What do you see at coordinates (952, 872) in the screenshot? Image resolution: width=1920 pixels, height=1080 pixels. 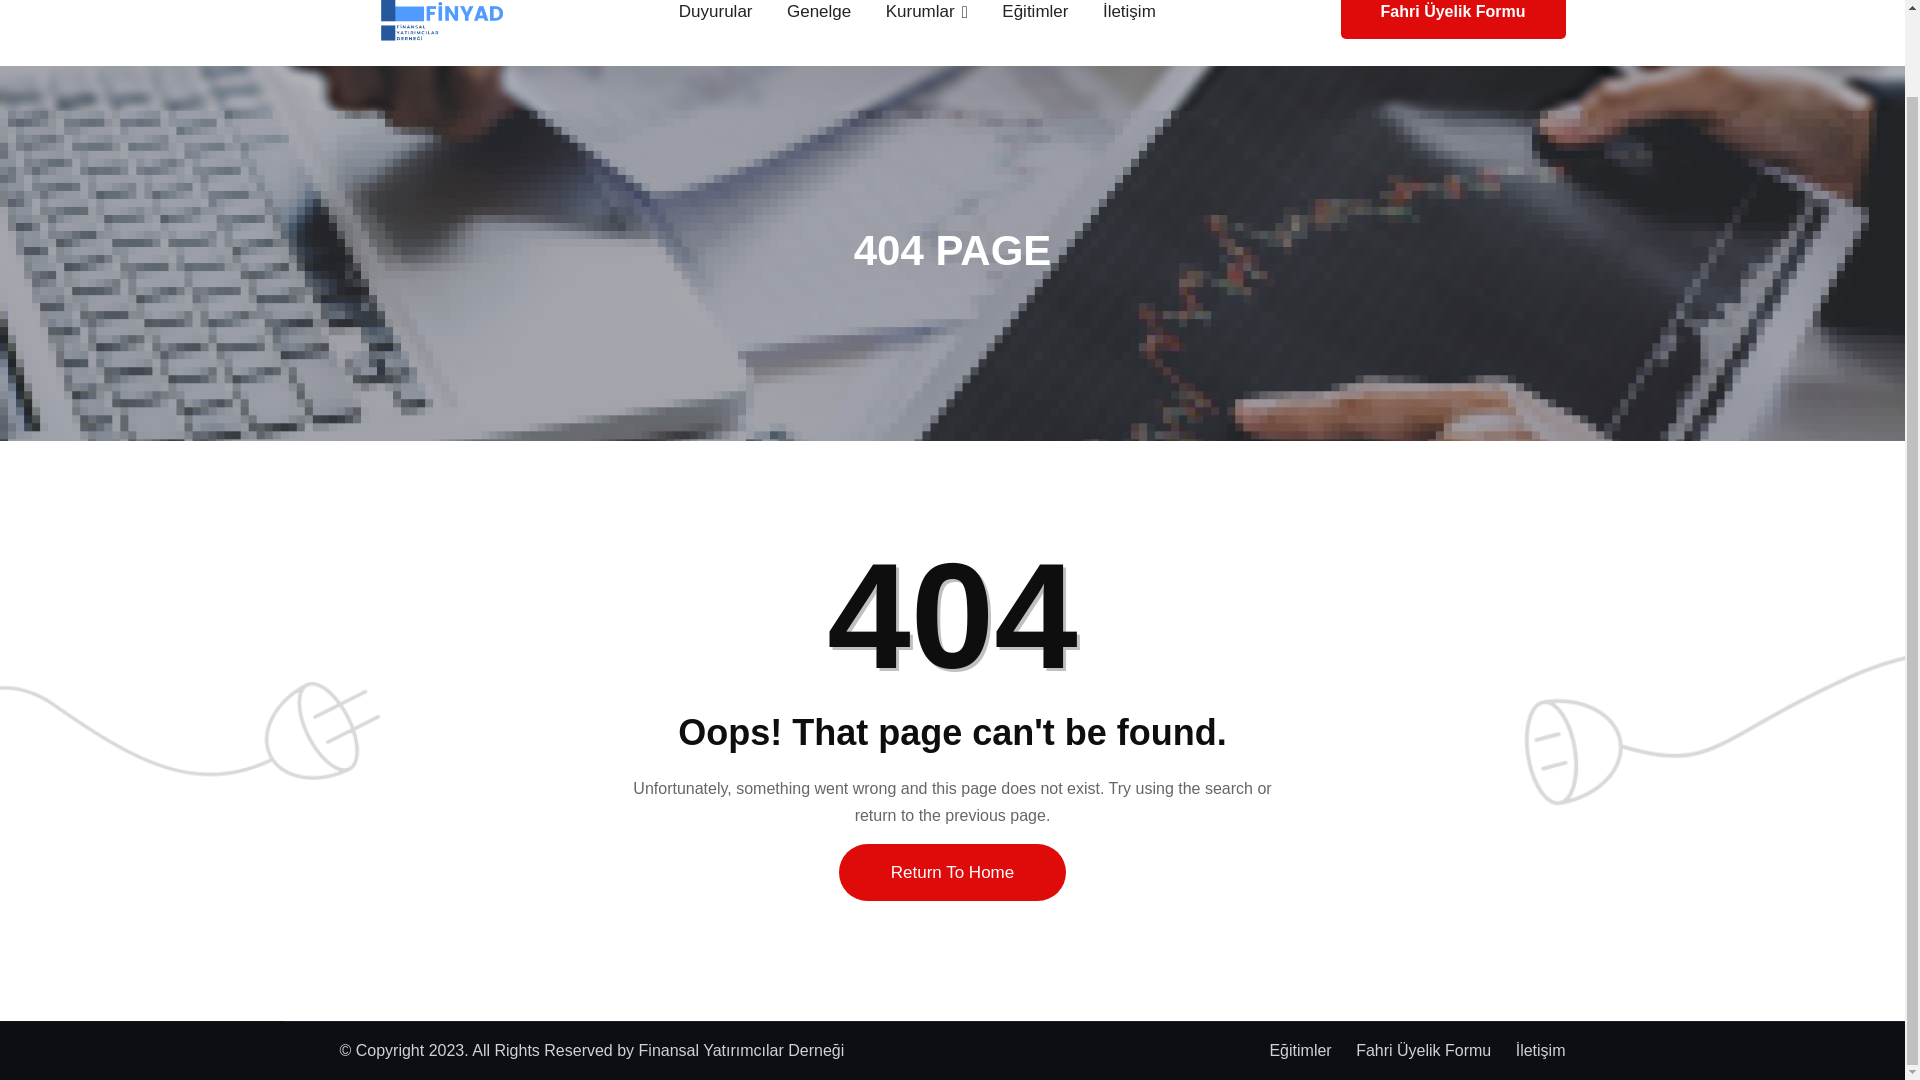 I see `Return To Home` at bounding box center [952, 872].